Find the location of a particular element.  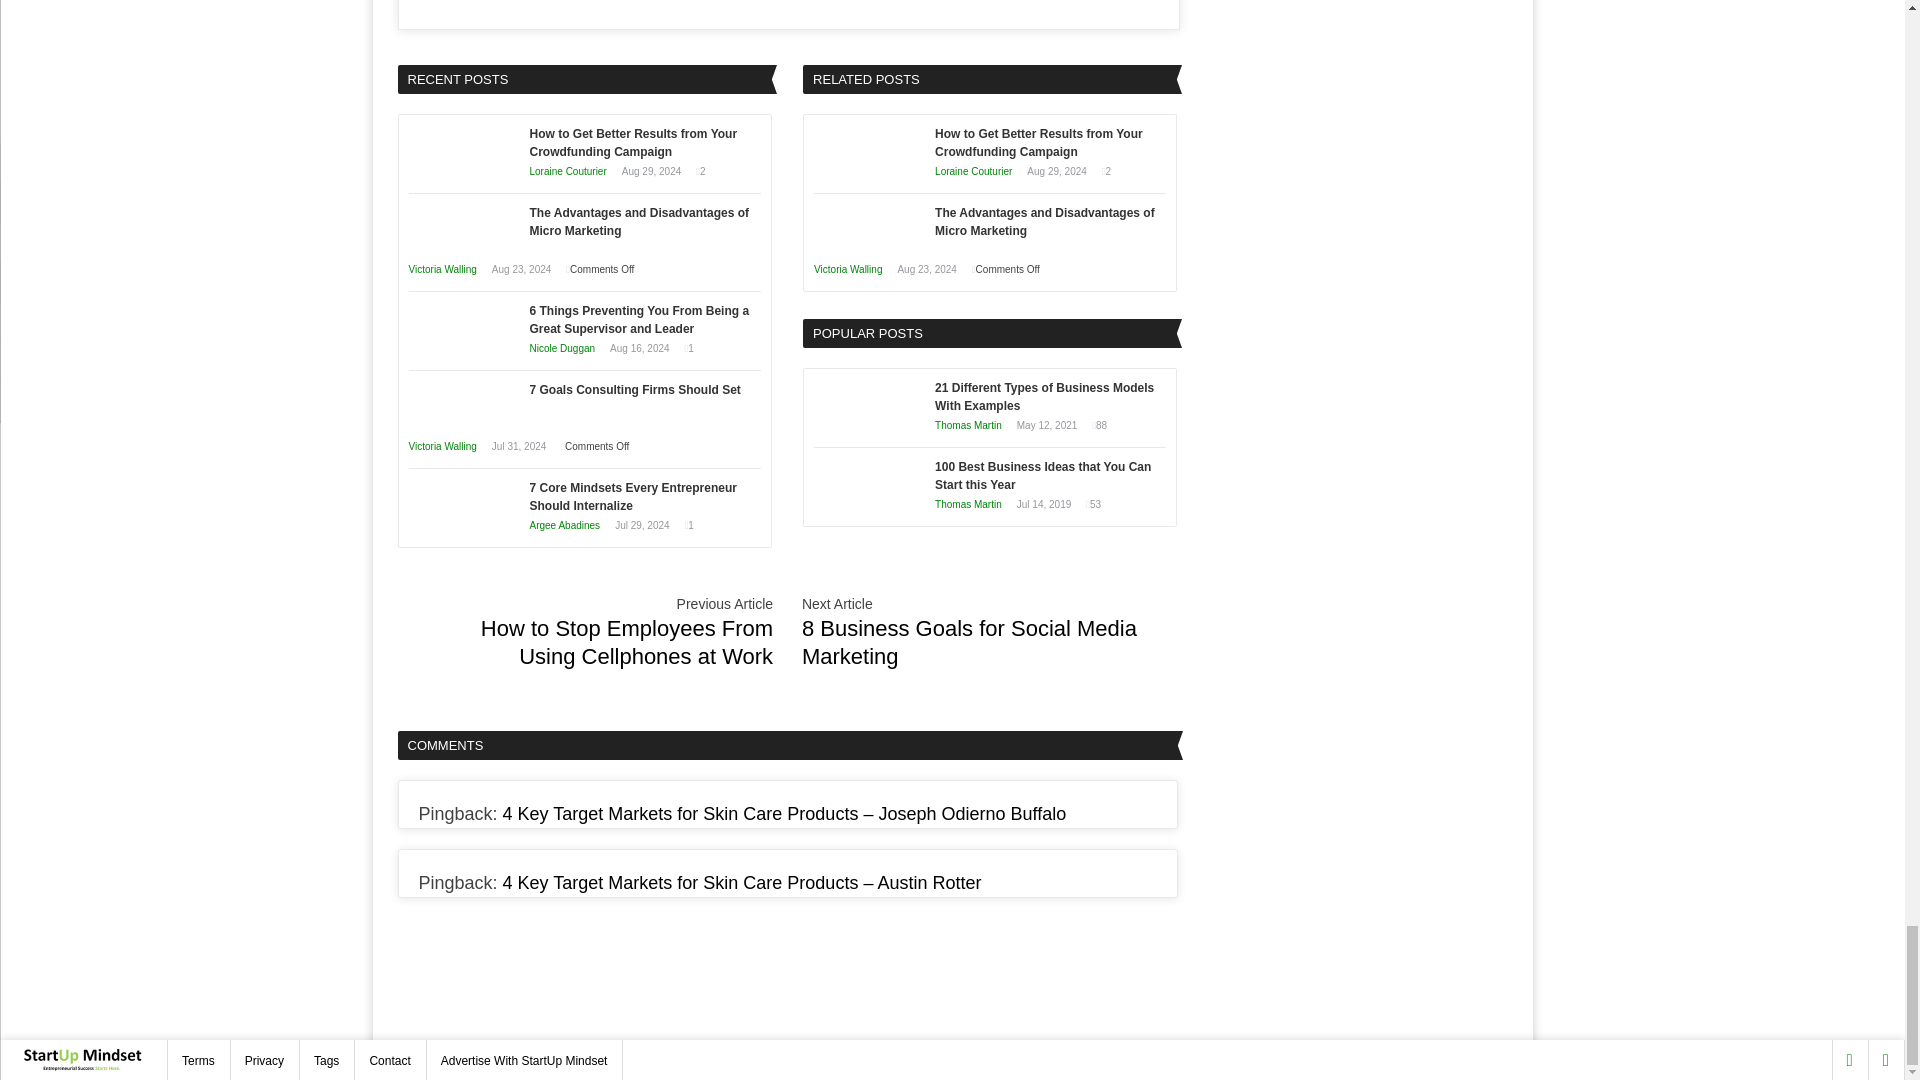

Posts by Loraine Couturier is located at coordinates (568, 170).